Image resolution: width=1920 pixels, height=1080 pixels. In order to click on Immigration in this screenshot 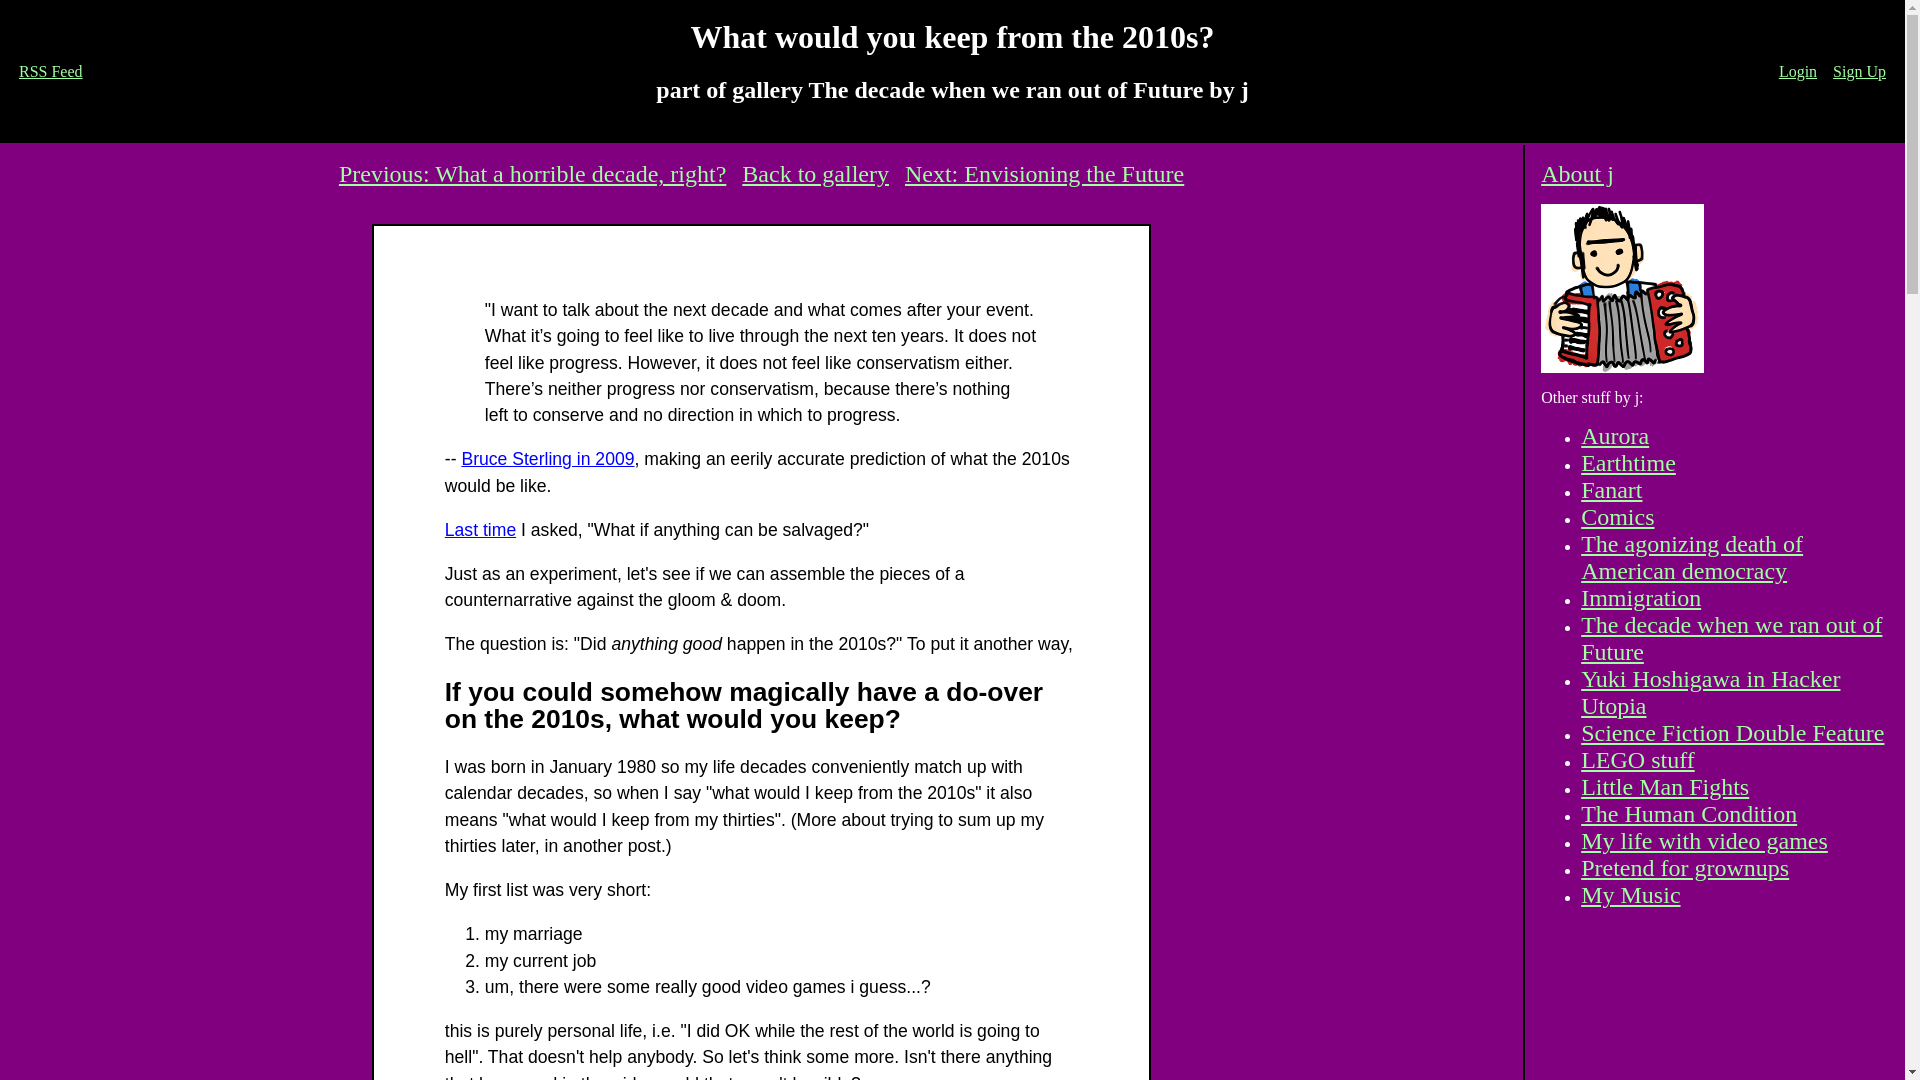, I will do `click(1640, 598)`.